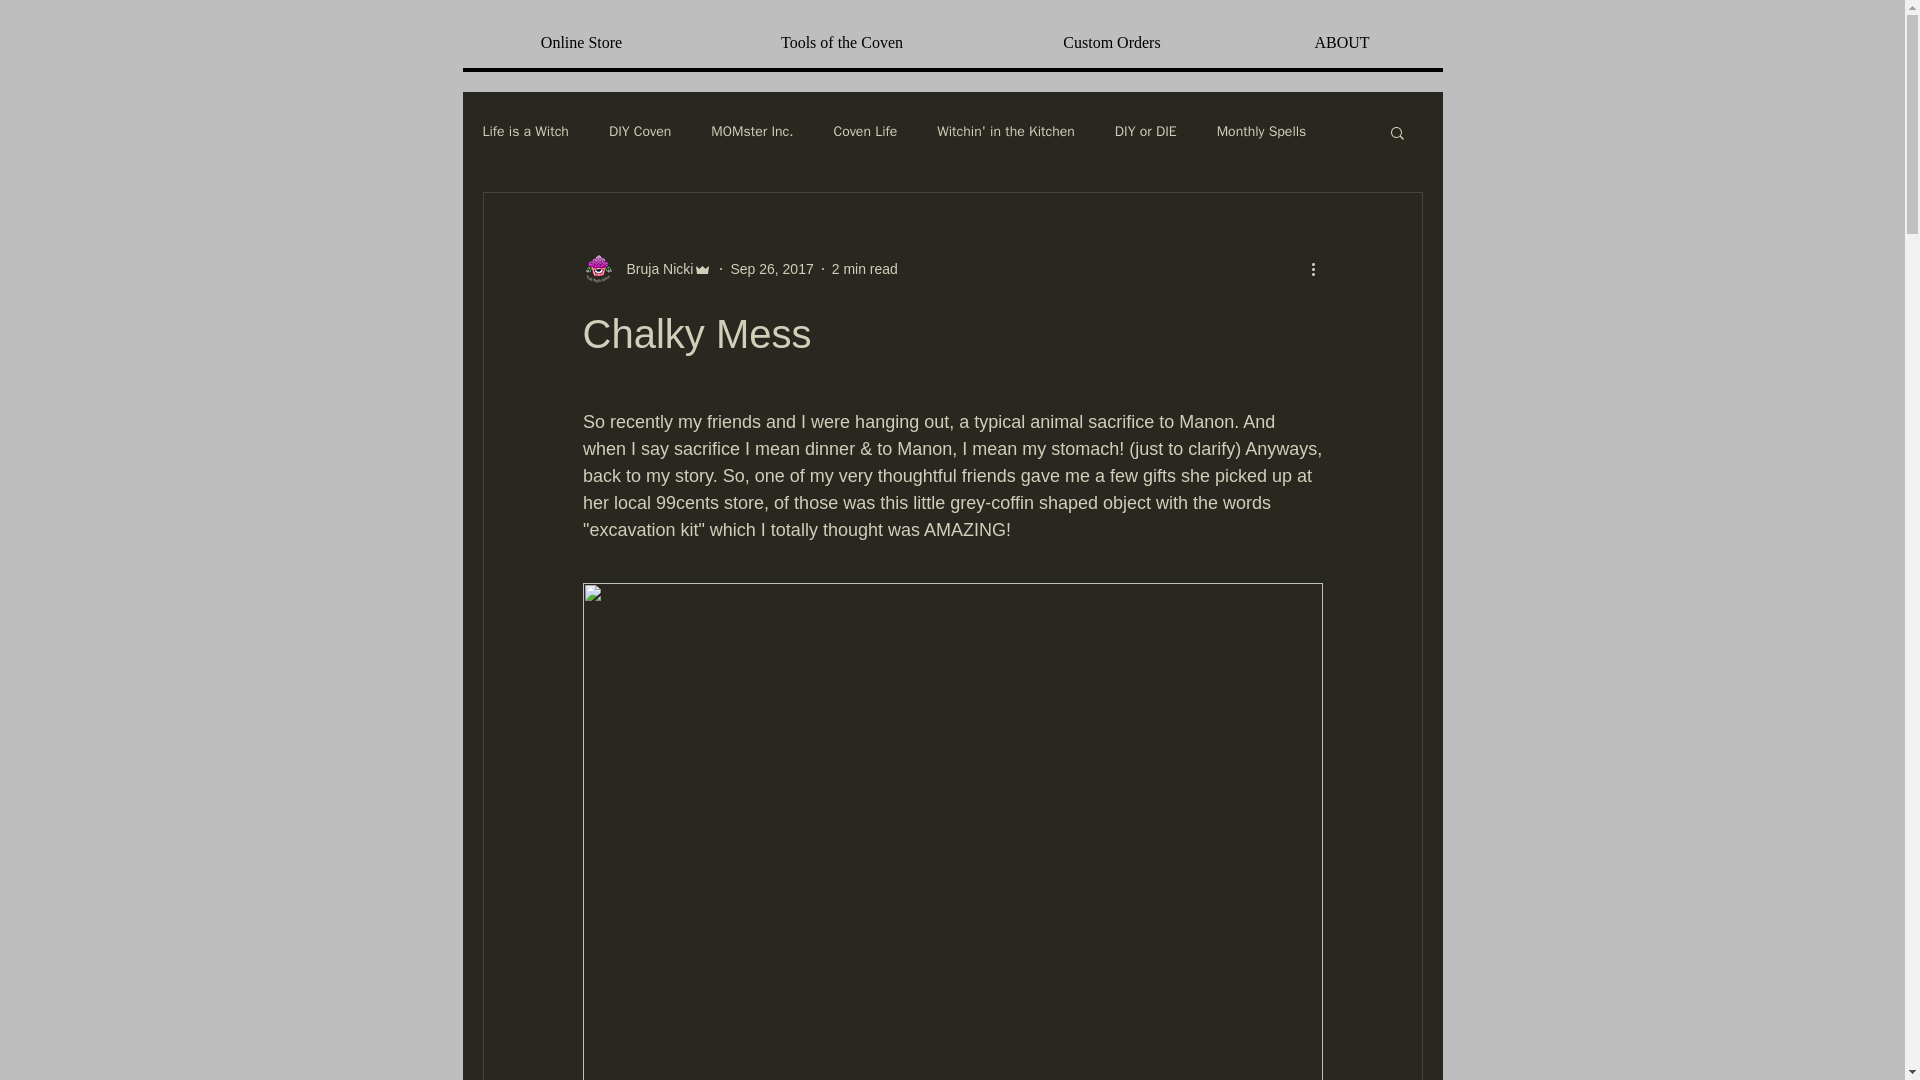 Image resolution: width=1920 pixels, height=1080 pixels. I want to click on 2 min read, so click(864, 268).